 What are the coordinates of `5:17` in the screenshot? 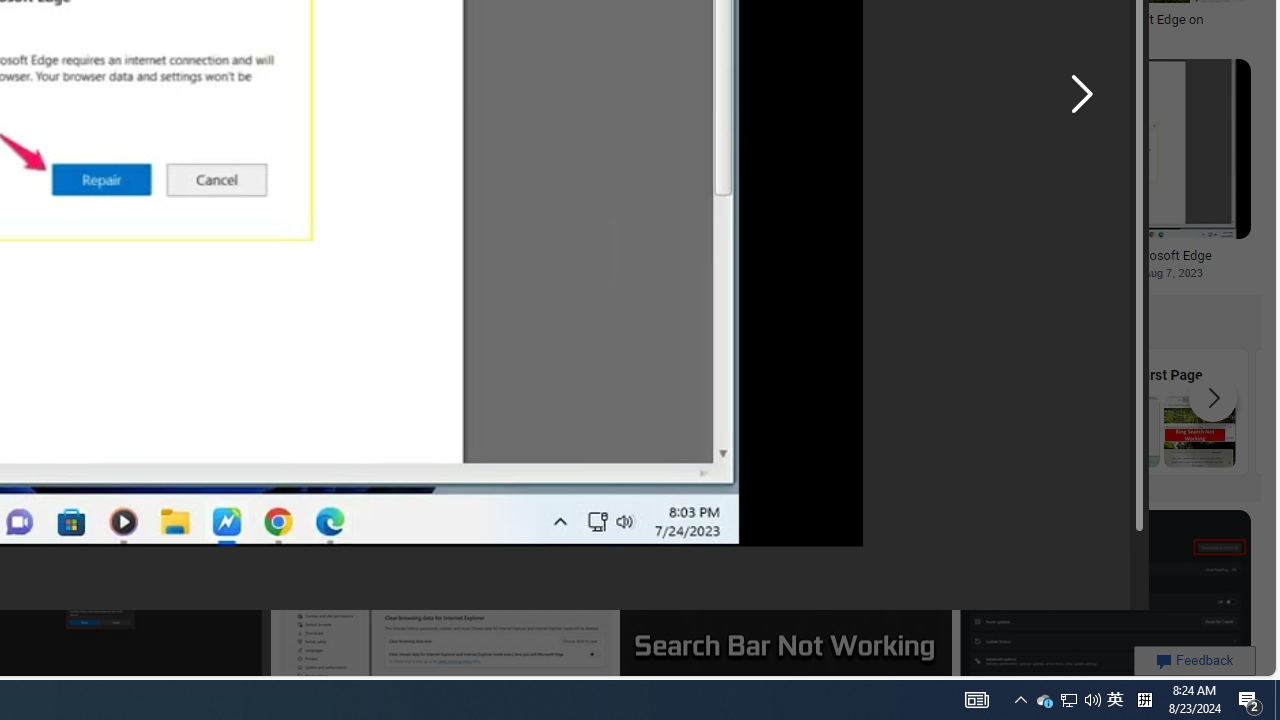 It's located at (652, 528).